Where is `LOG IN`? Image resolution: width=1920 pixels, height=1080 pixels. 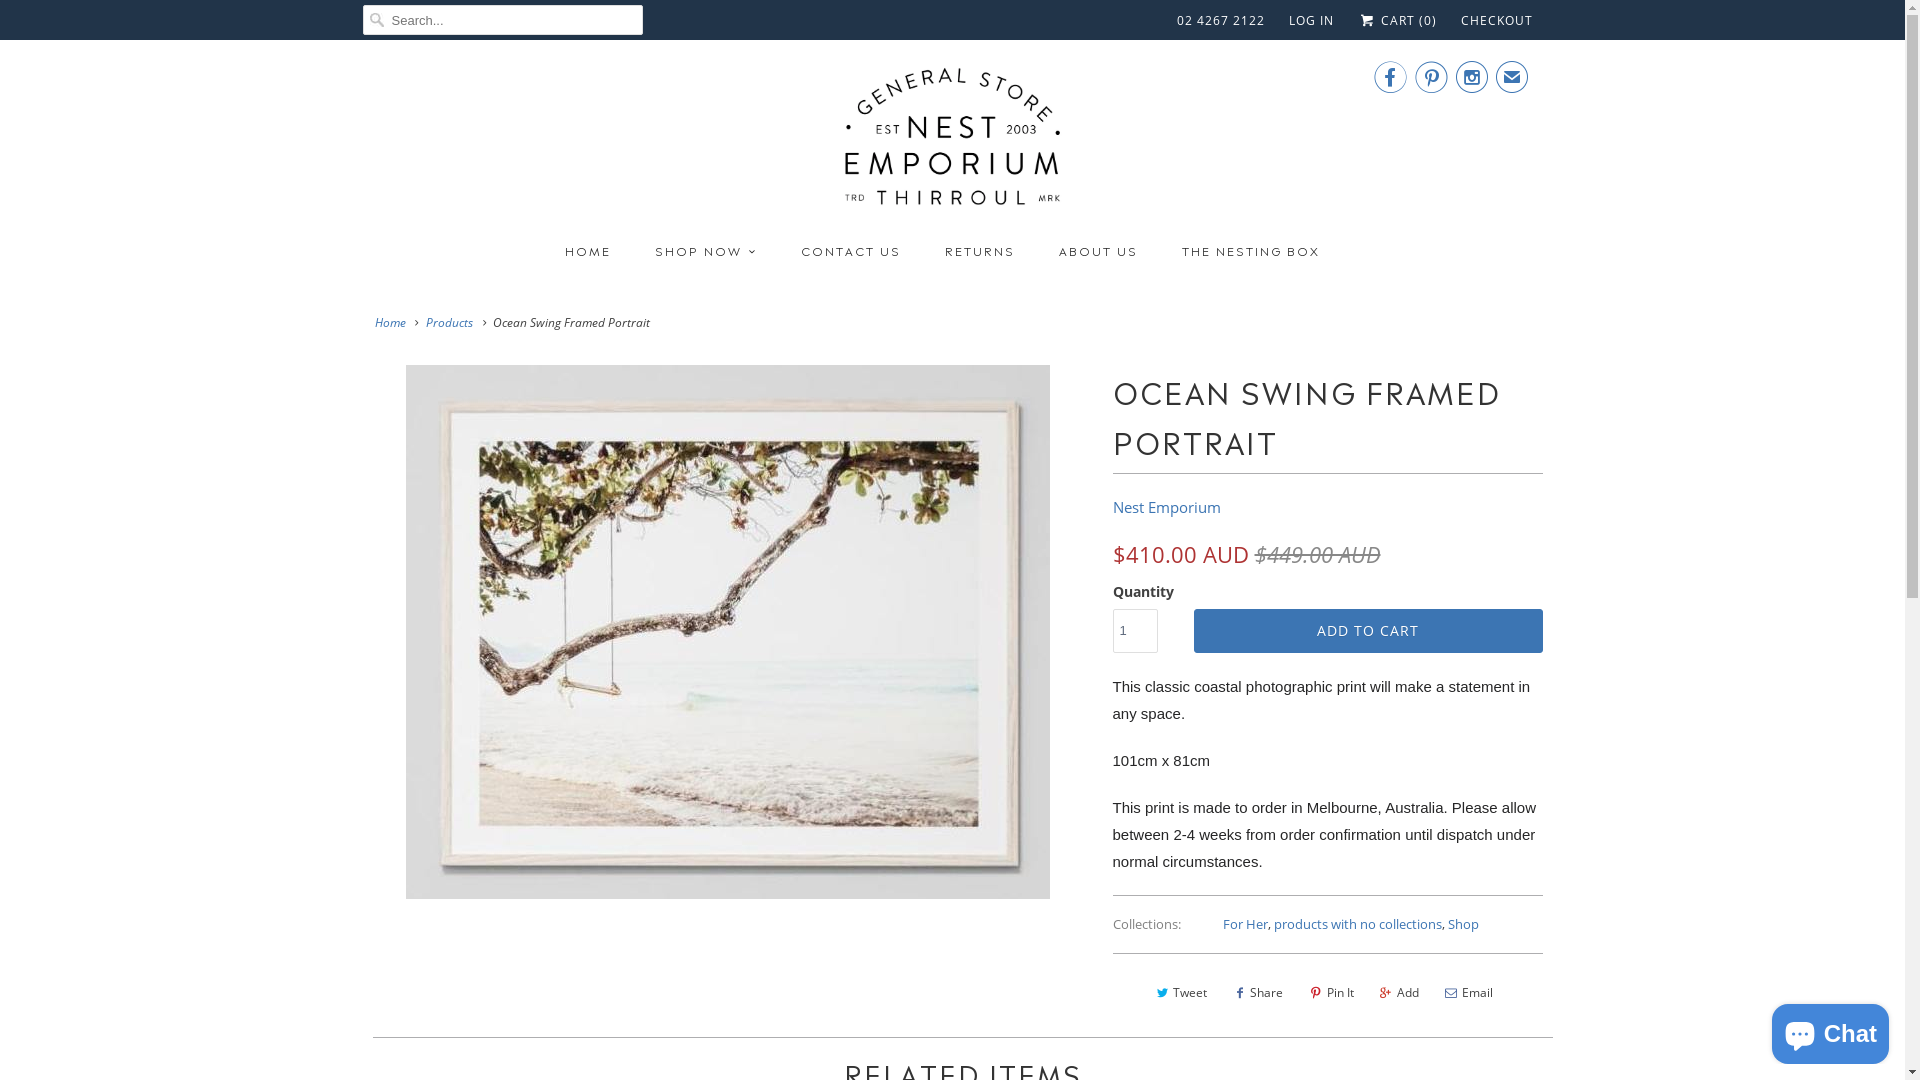 LOG IN is located at coordinates (1312, 21).